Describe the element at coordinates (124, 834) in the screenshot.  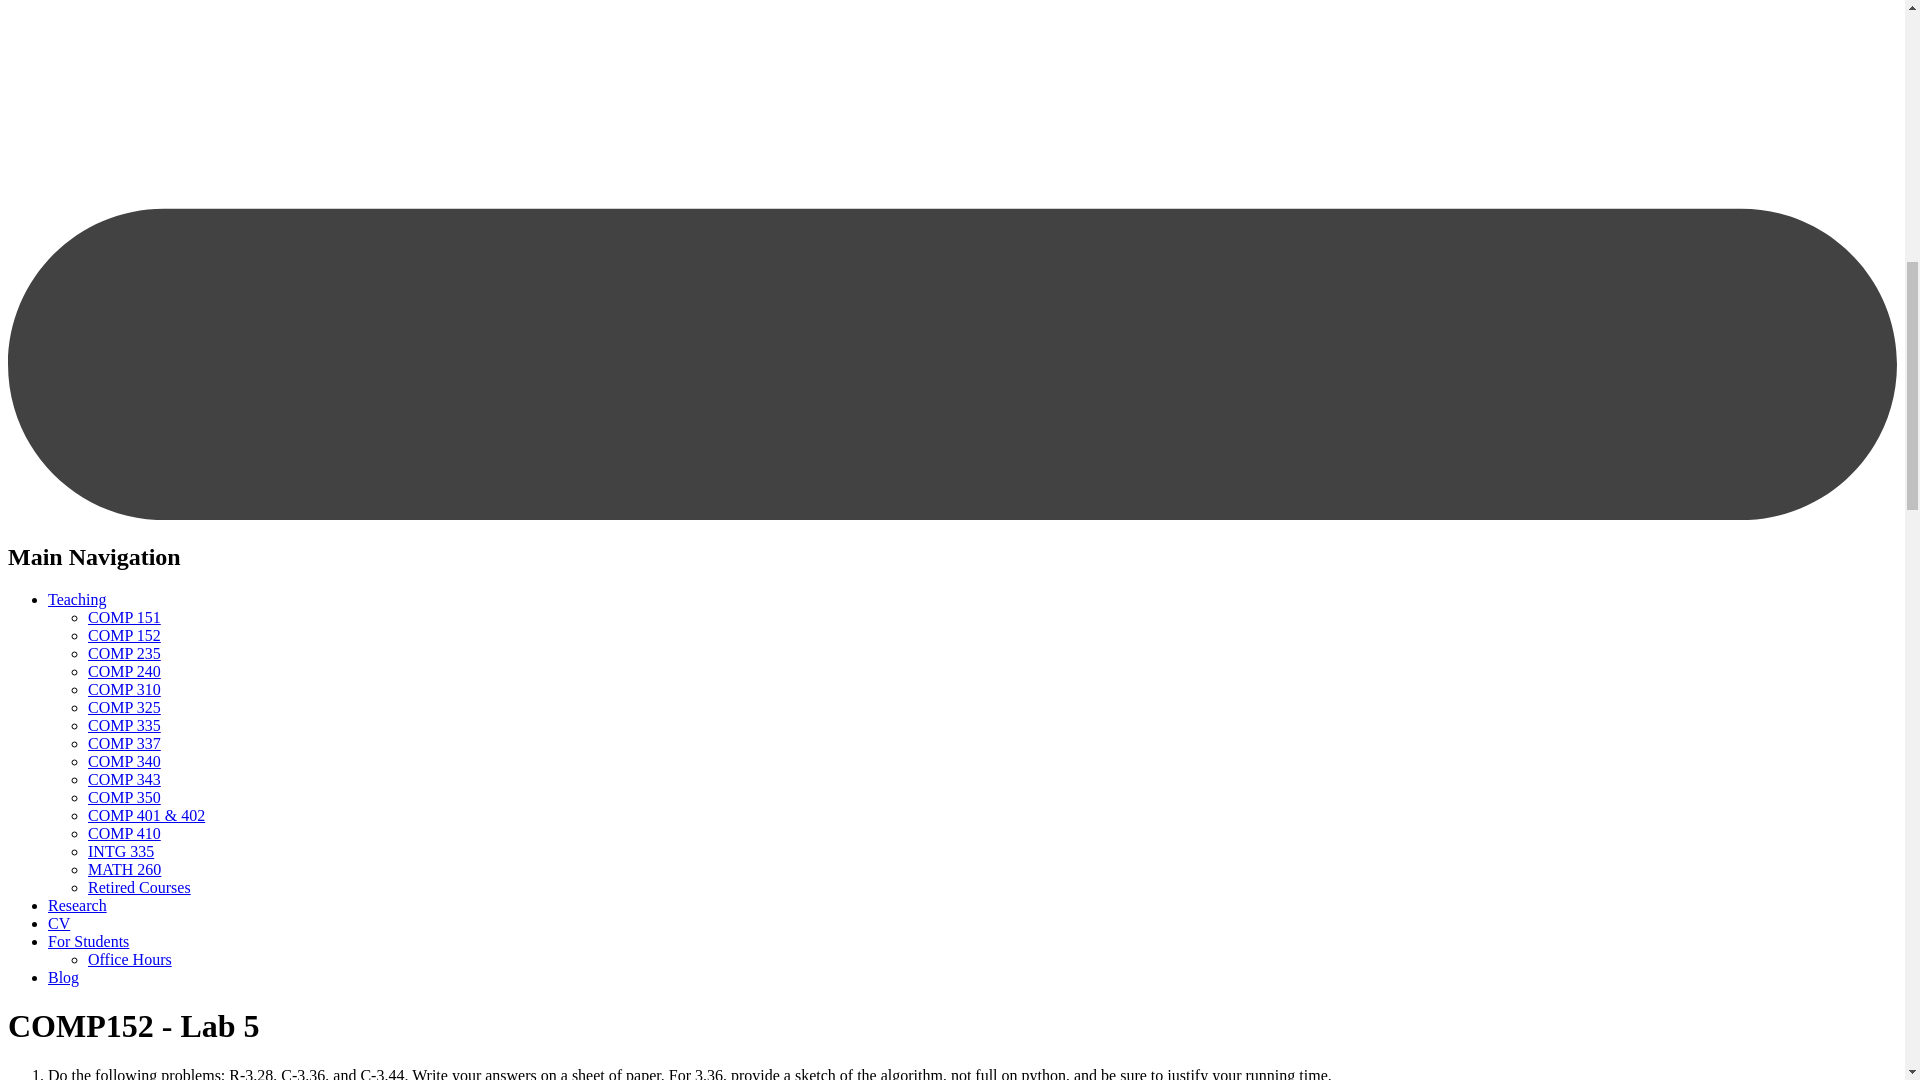
I see `COMP 410` at that location.